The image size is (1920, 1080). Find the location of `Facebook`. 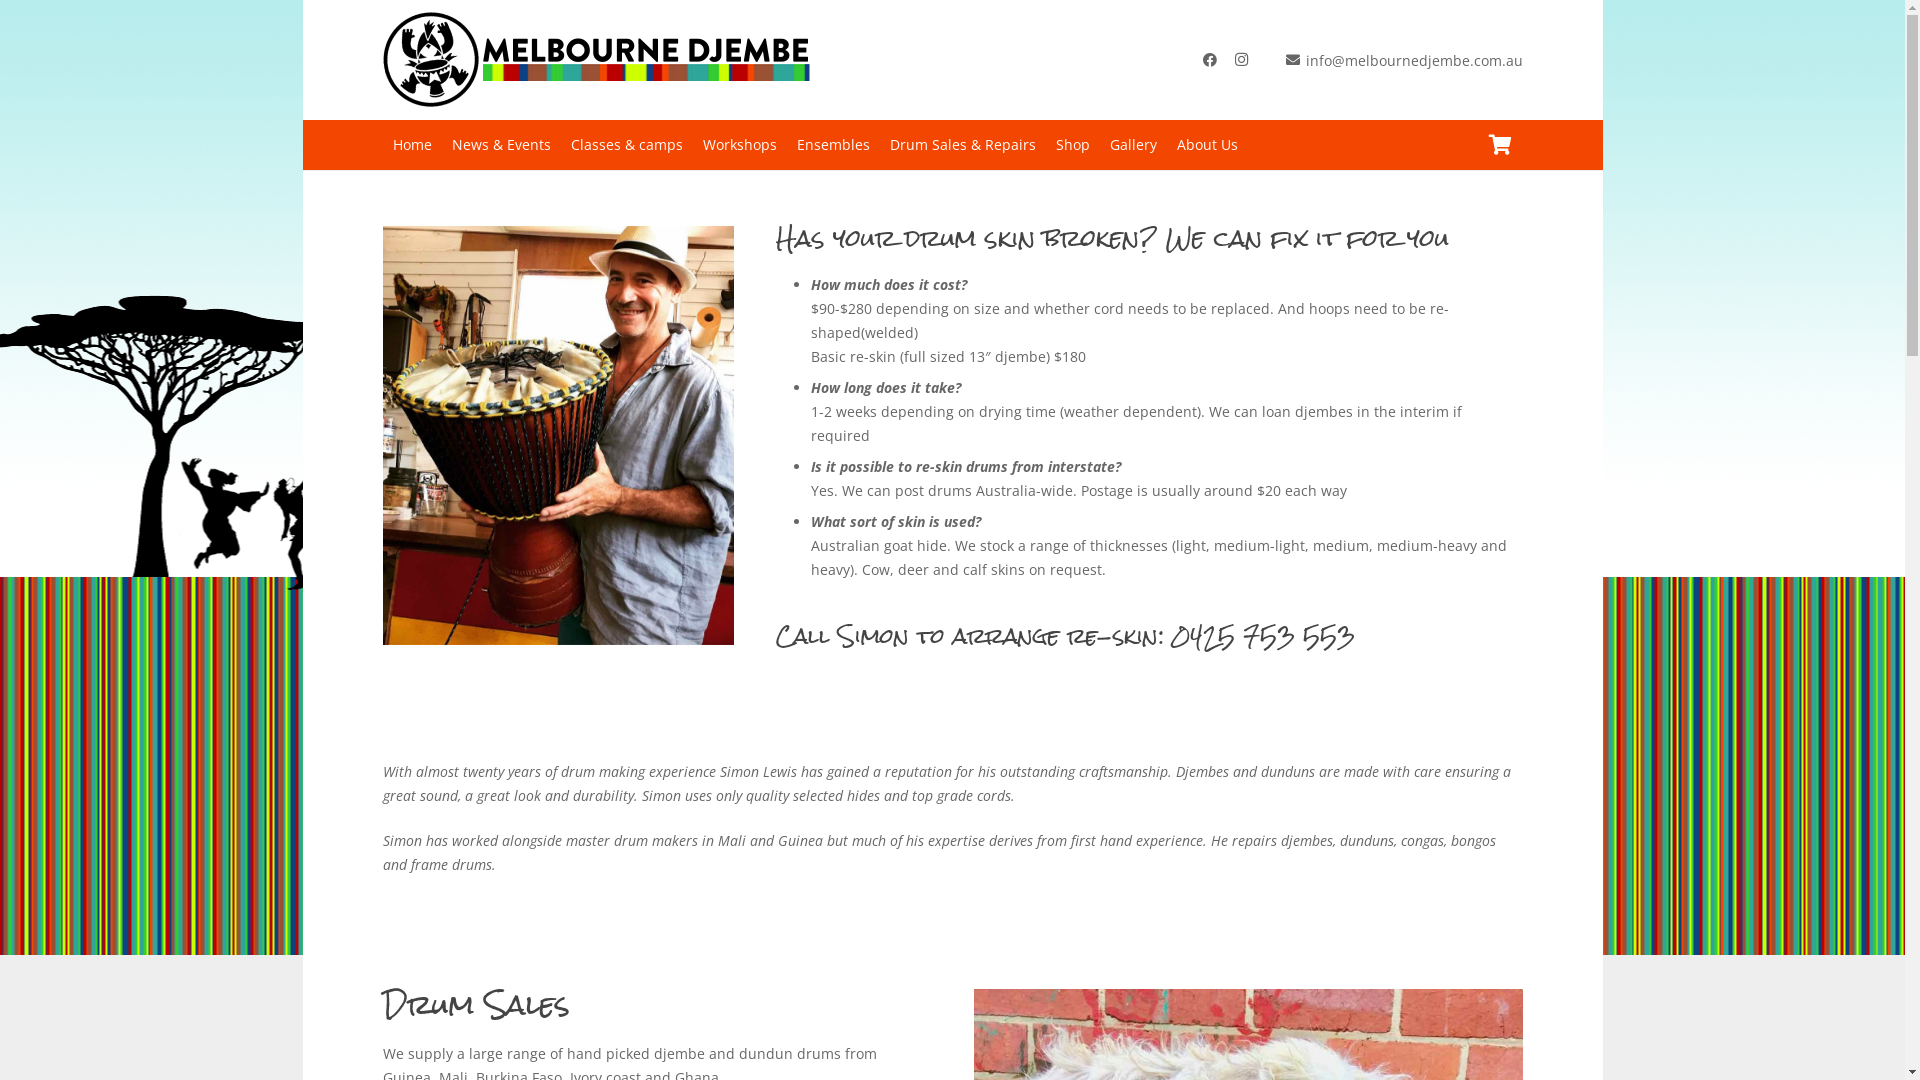

Facebook is located at coordinates (1210, 60).